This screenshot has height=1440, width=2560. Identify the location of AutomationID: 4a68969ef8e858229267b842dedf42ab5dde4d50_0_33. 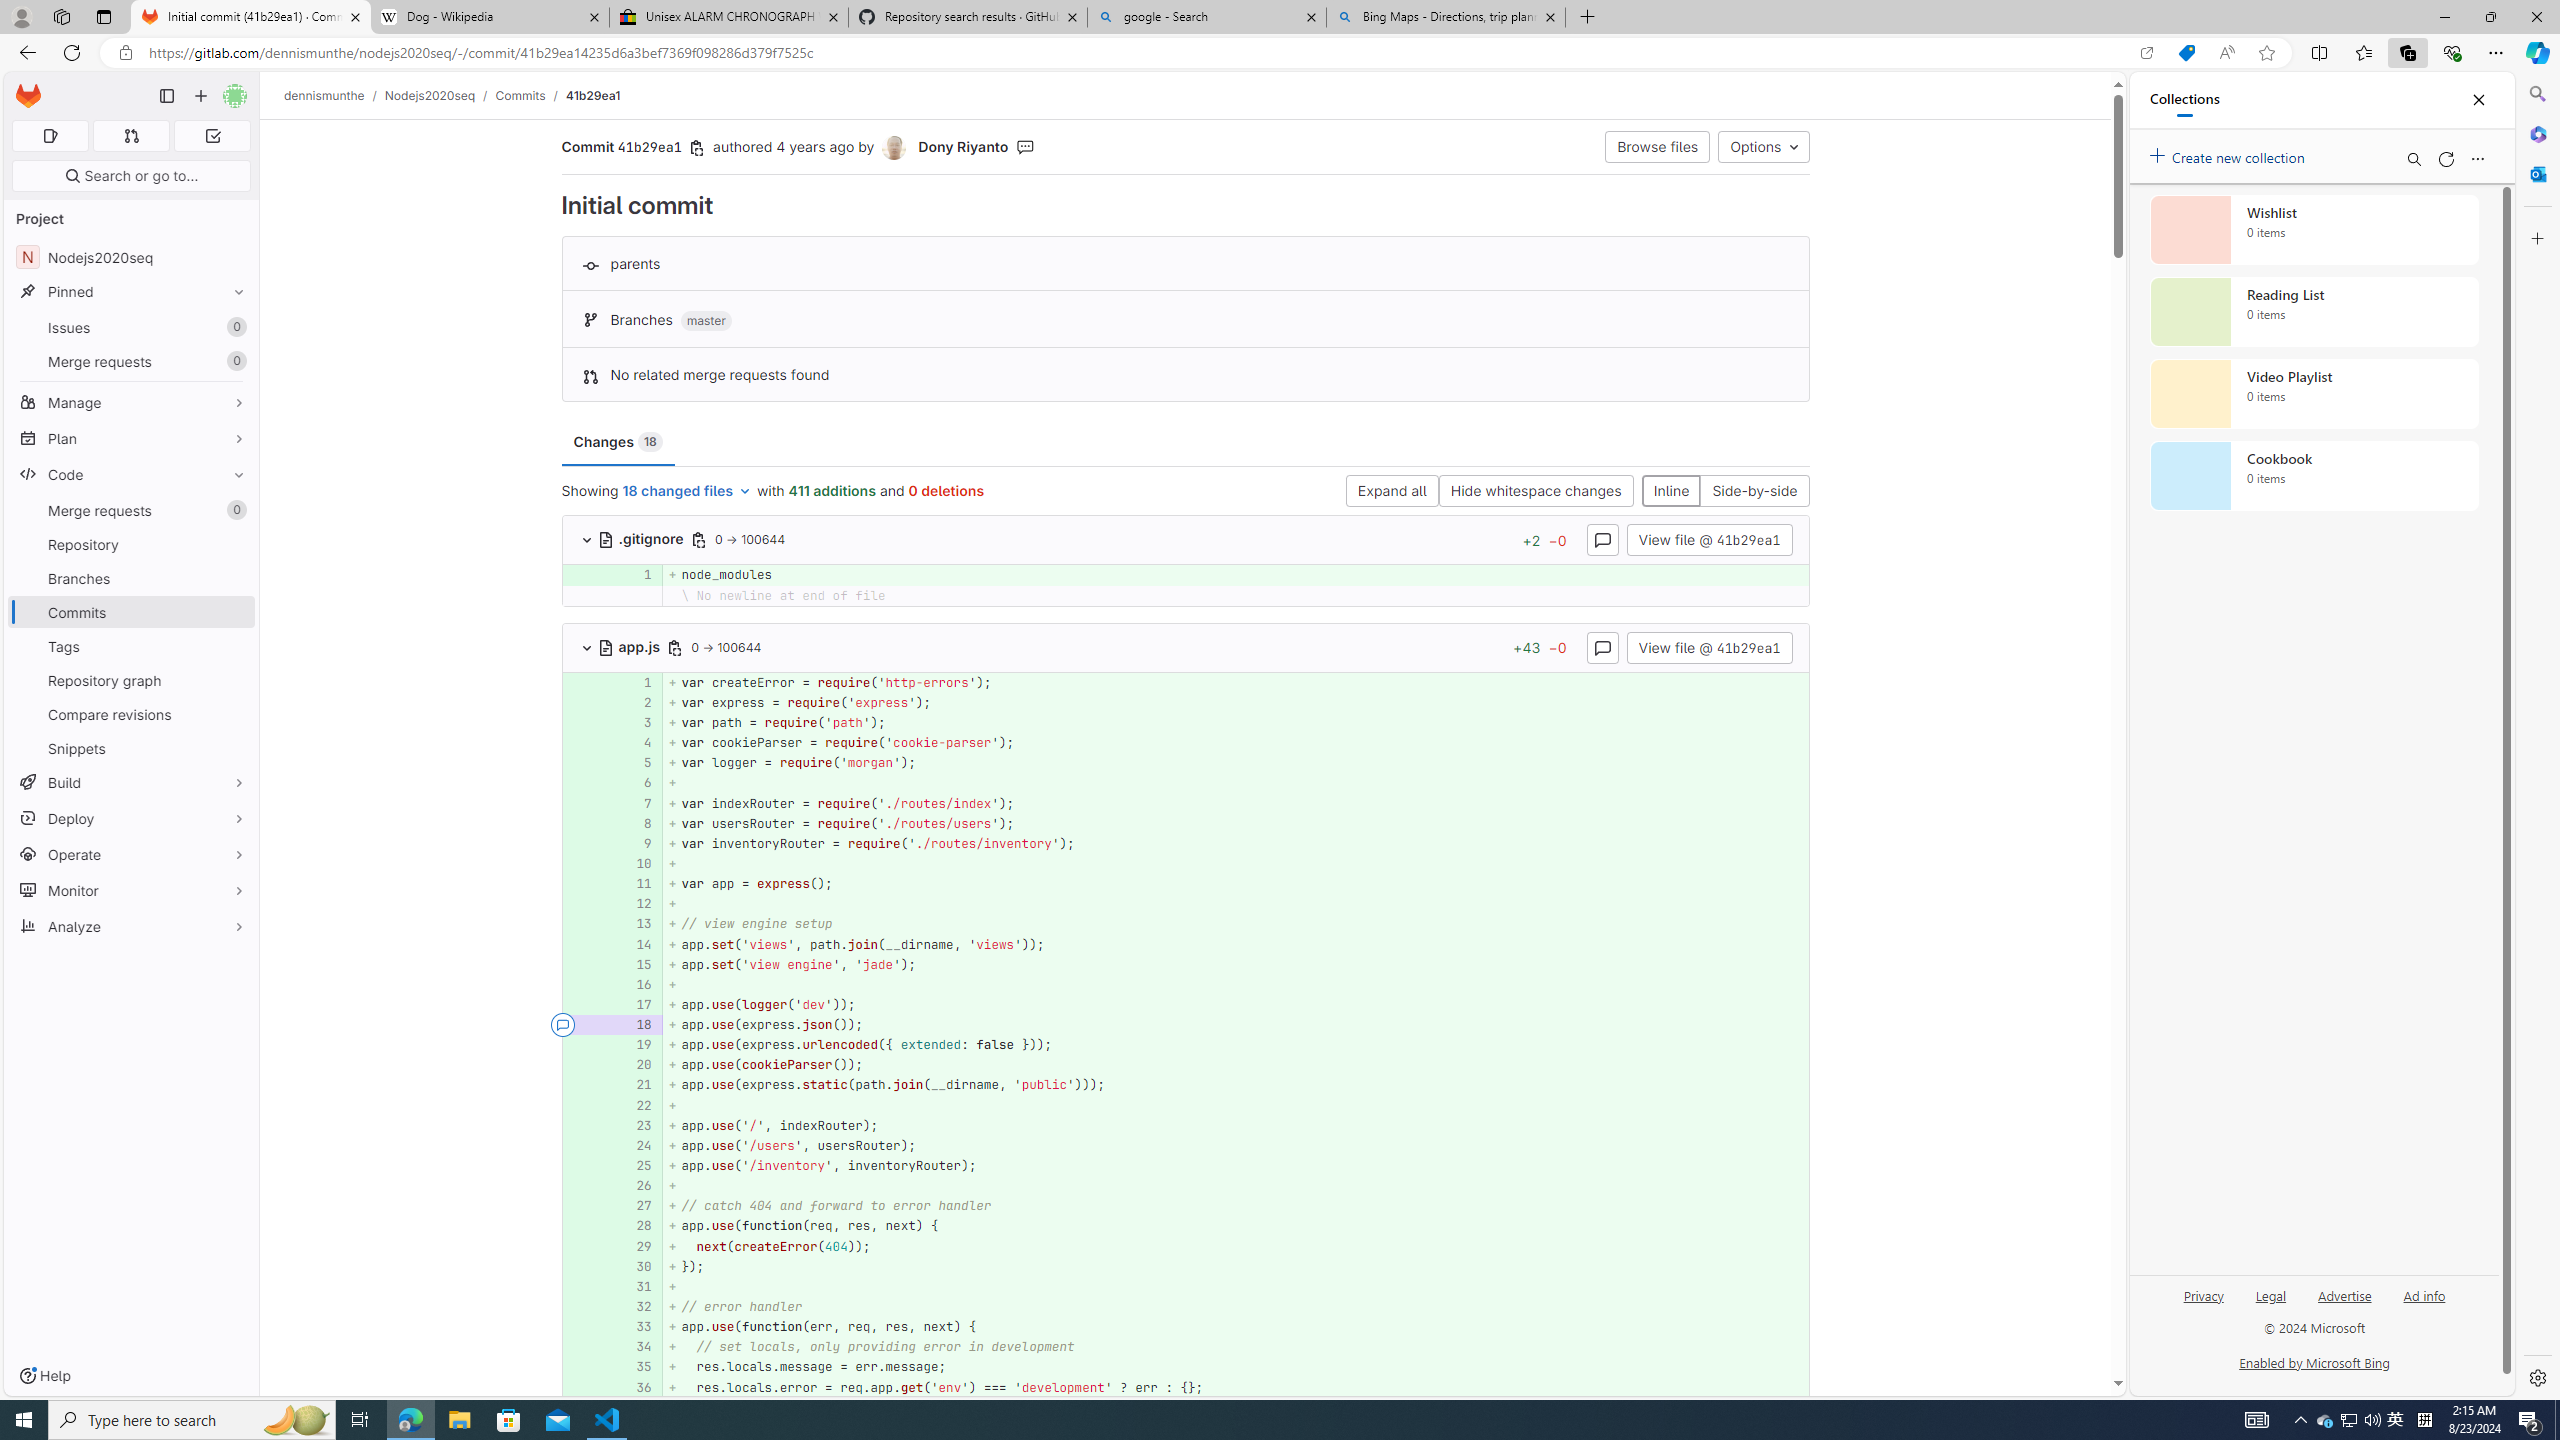
(1186, 1327).